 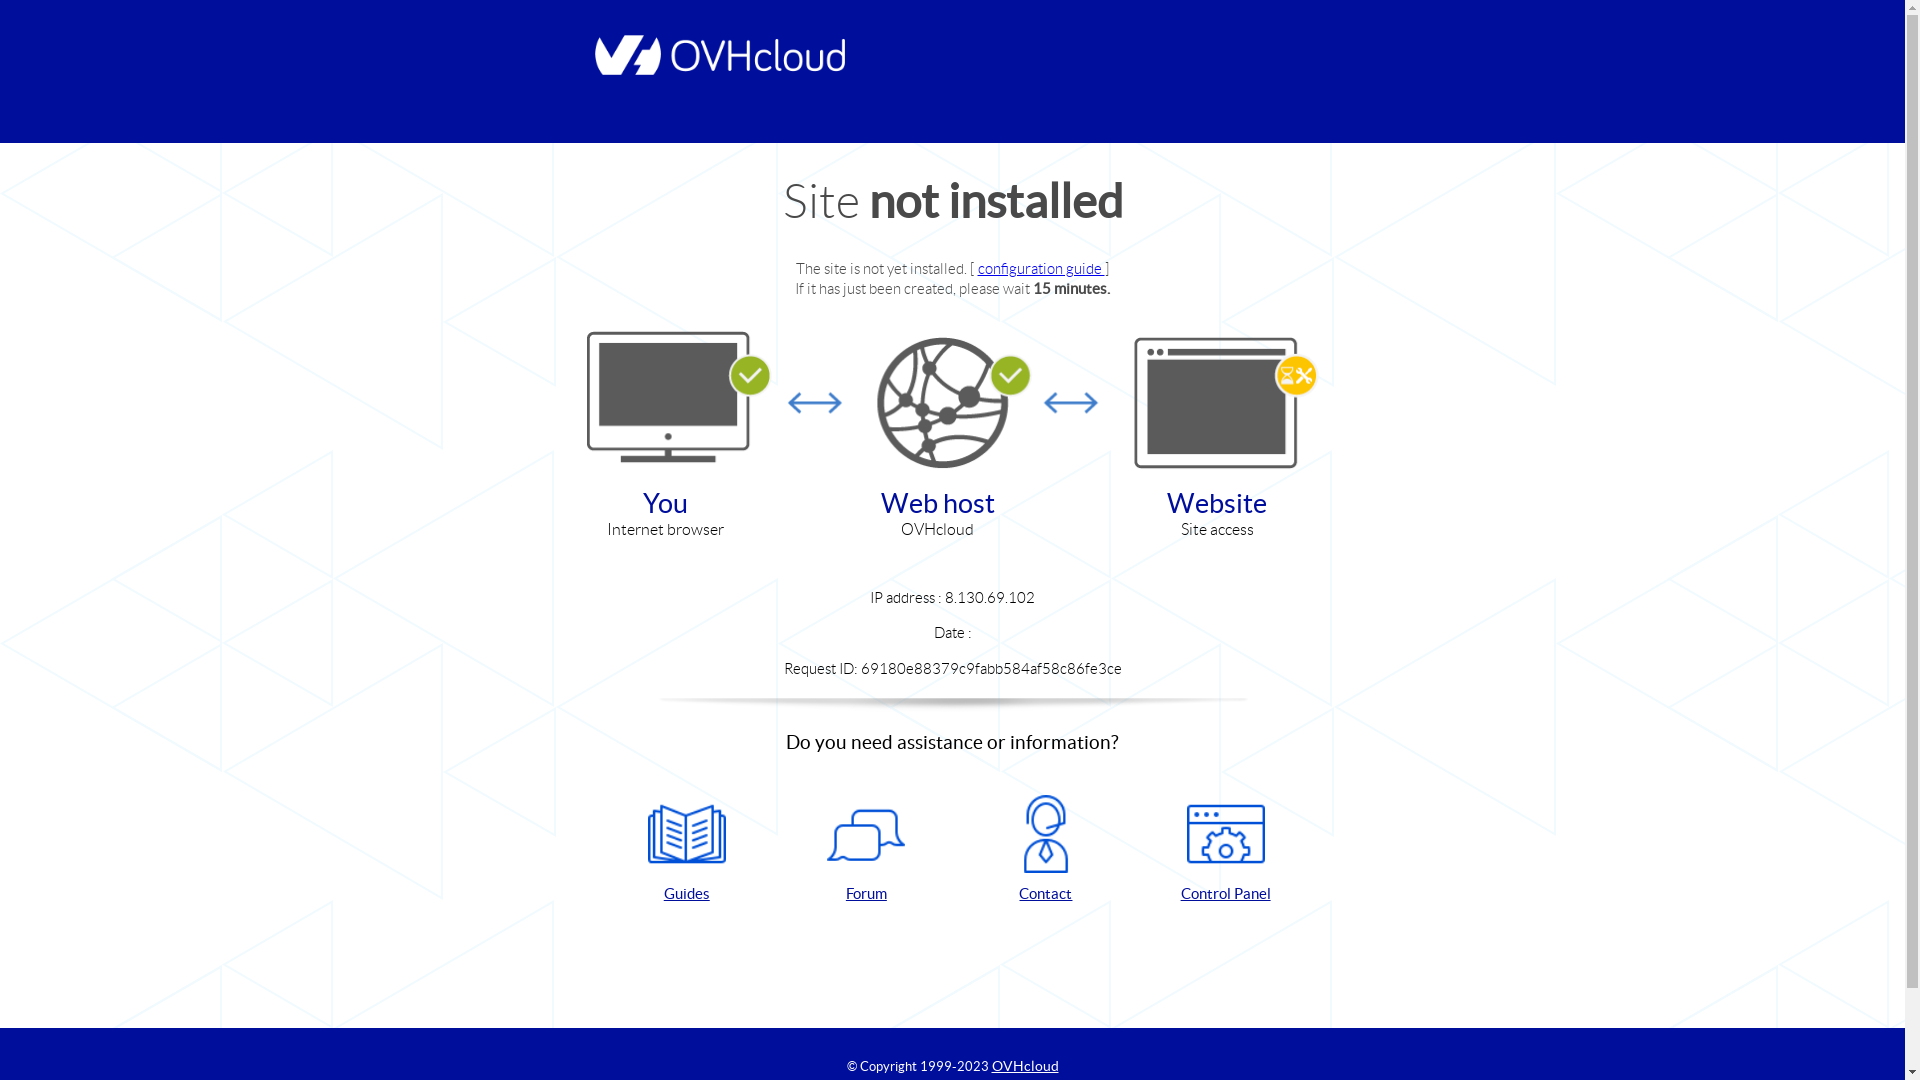 What do you see at coordinates (1026, 1066) in the screenshot?
I see `OVHcloud` at bounding box center [1026, 1066].